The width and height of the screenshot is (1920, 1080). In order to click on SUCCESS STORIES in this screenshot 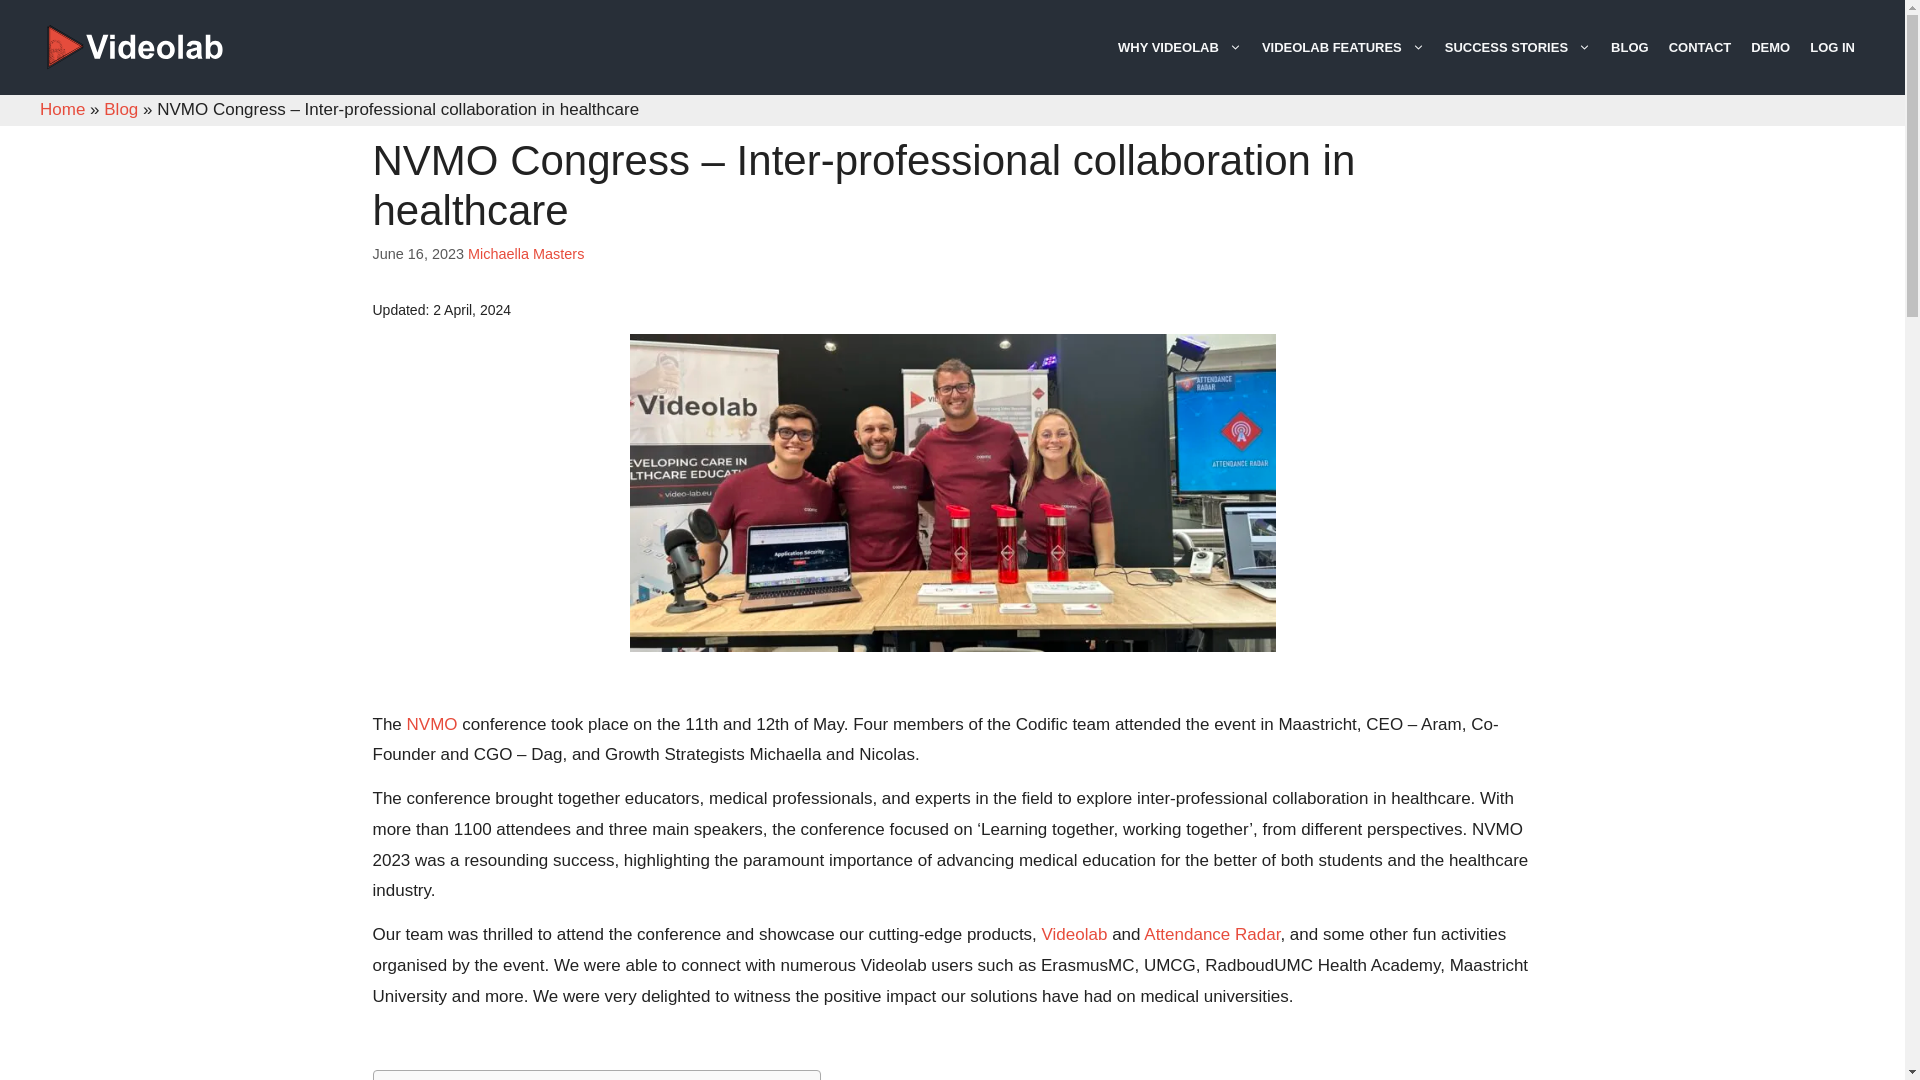, I will do `click(1518, 47)`.